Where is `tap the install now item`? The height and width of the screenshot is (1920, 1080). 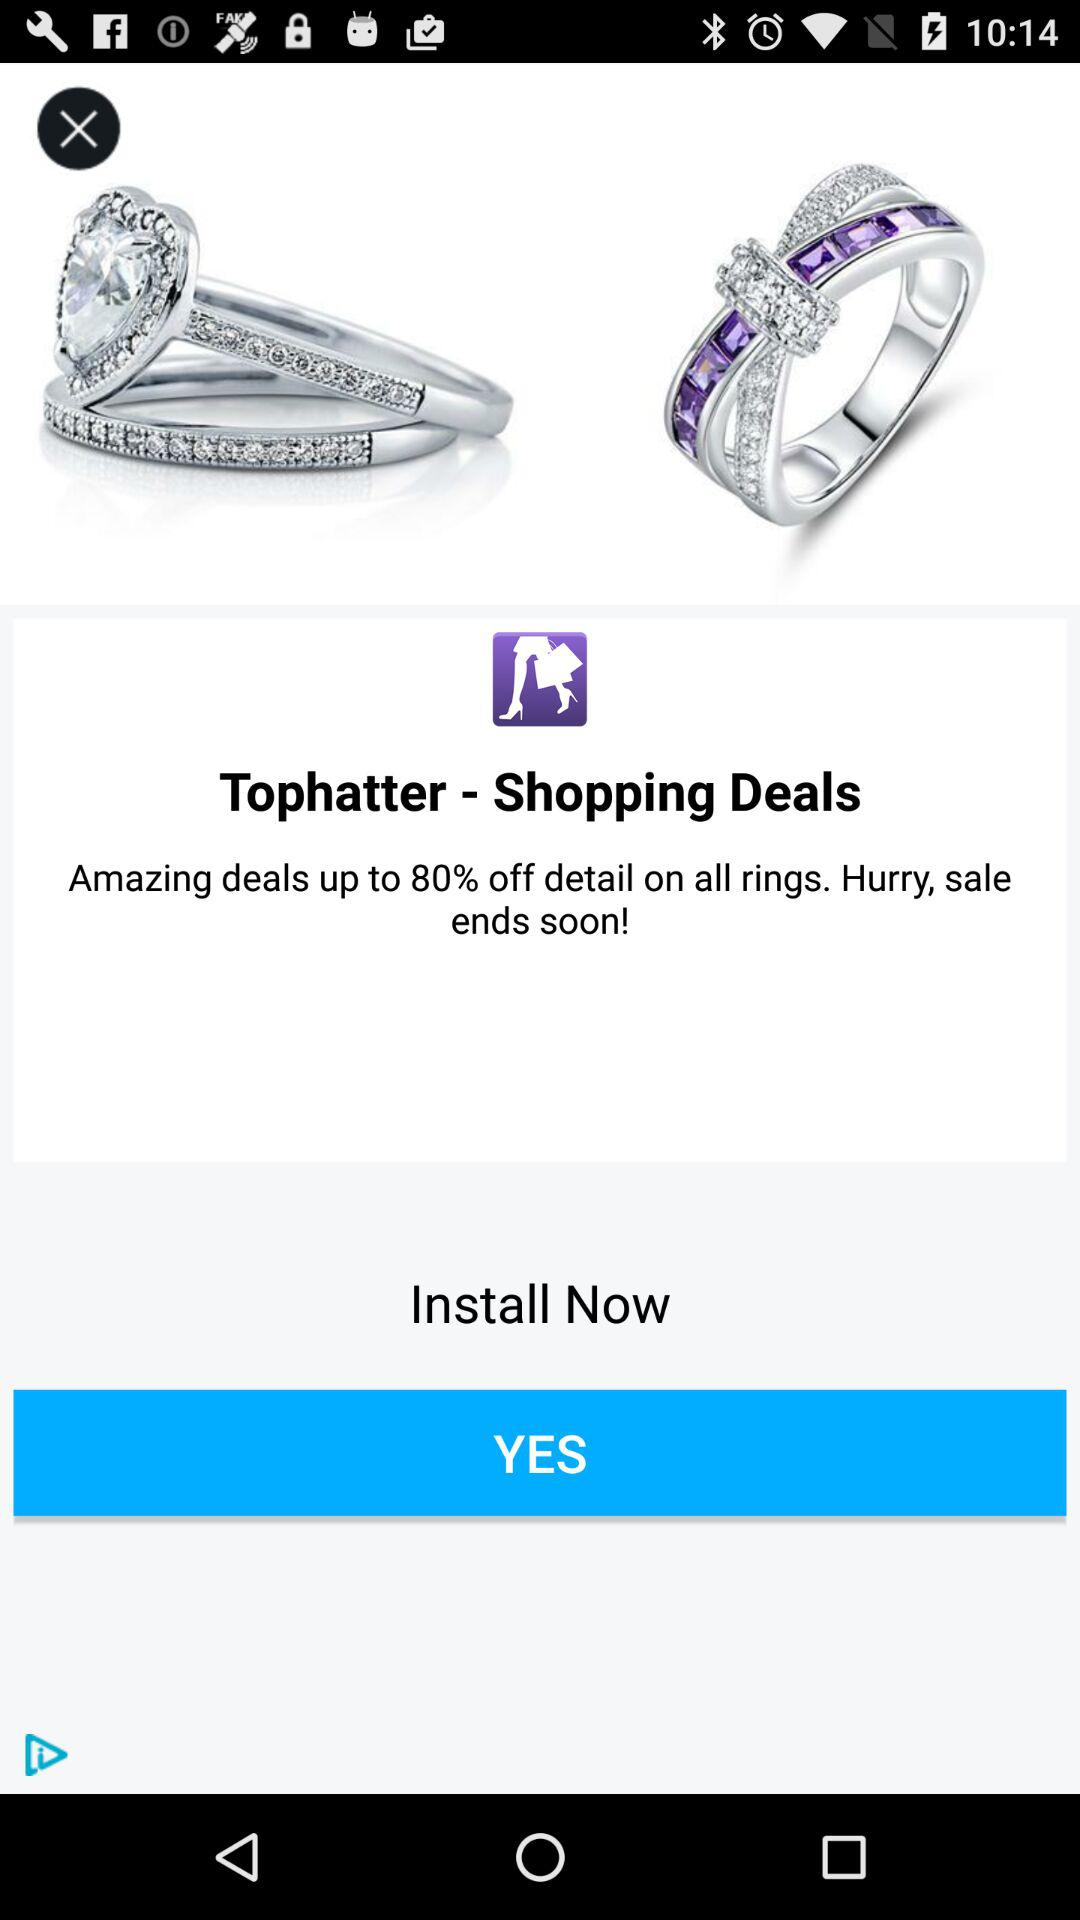 tap the install now item is located at coordinates (540, 1302).